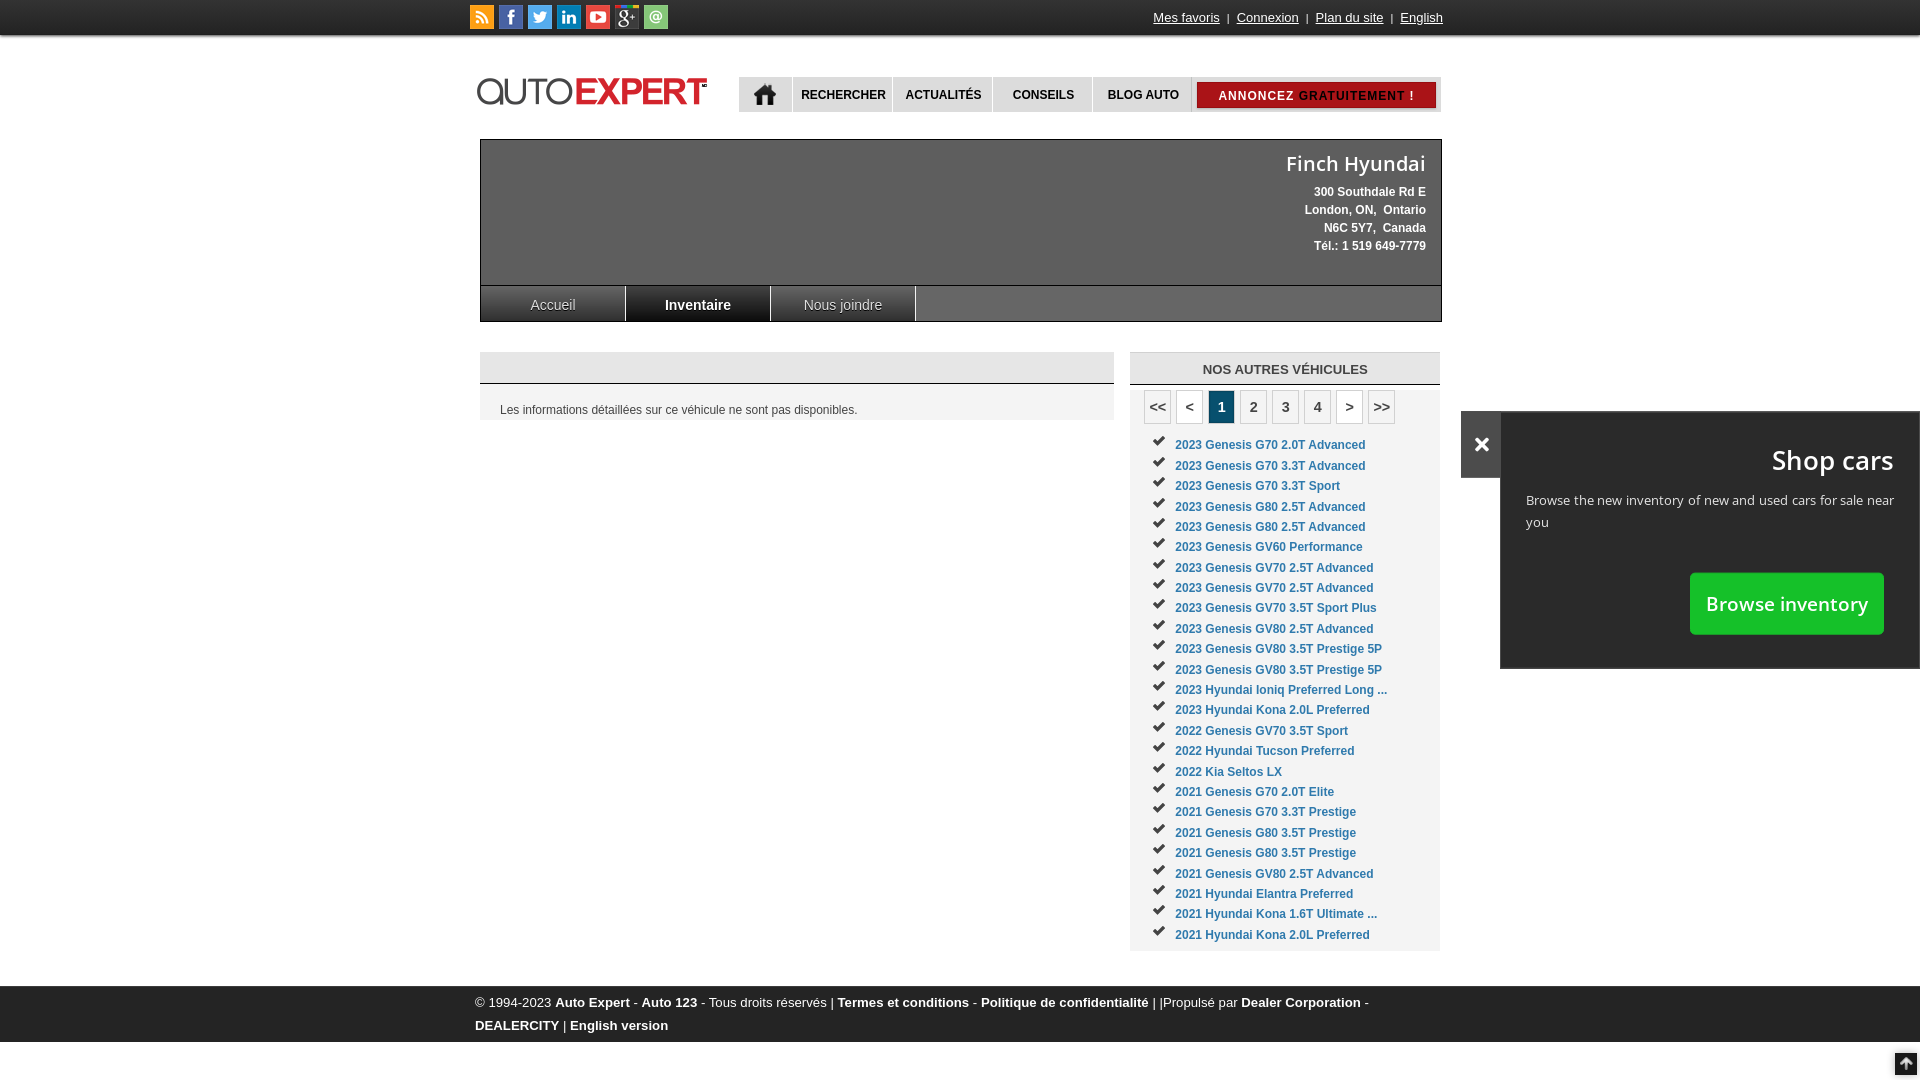 Image resolution: width=1920 pixels, height=1080 pixels. Describe the element at coordinates (656, 25) in the screenshot. I see `Joindre autoExpert.ca` at that location.